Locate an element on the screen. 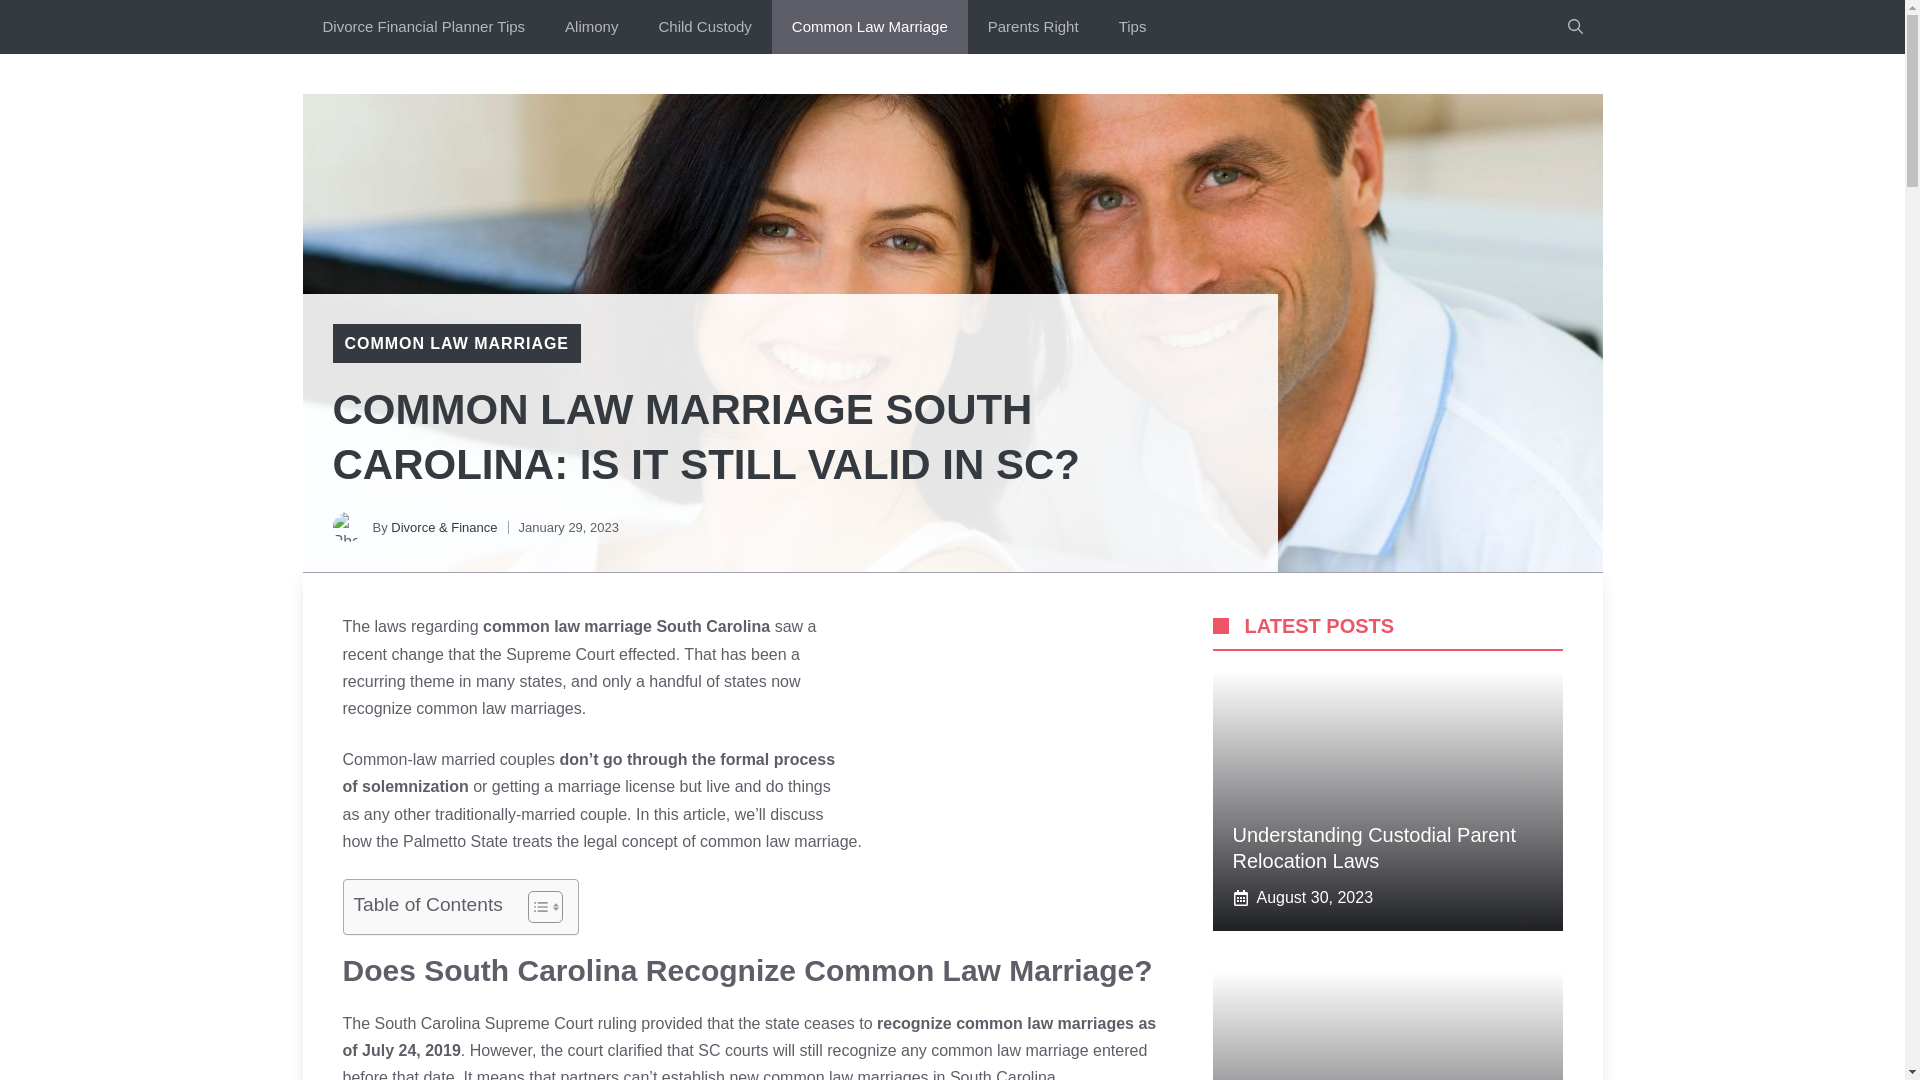 This screenshot has width=1920, height=1080. Child Custody is located at coordinates (704, 27).